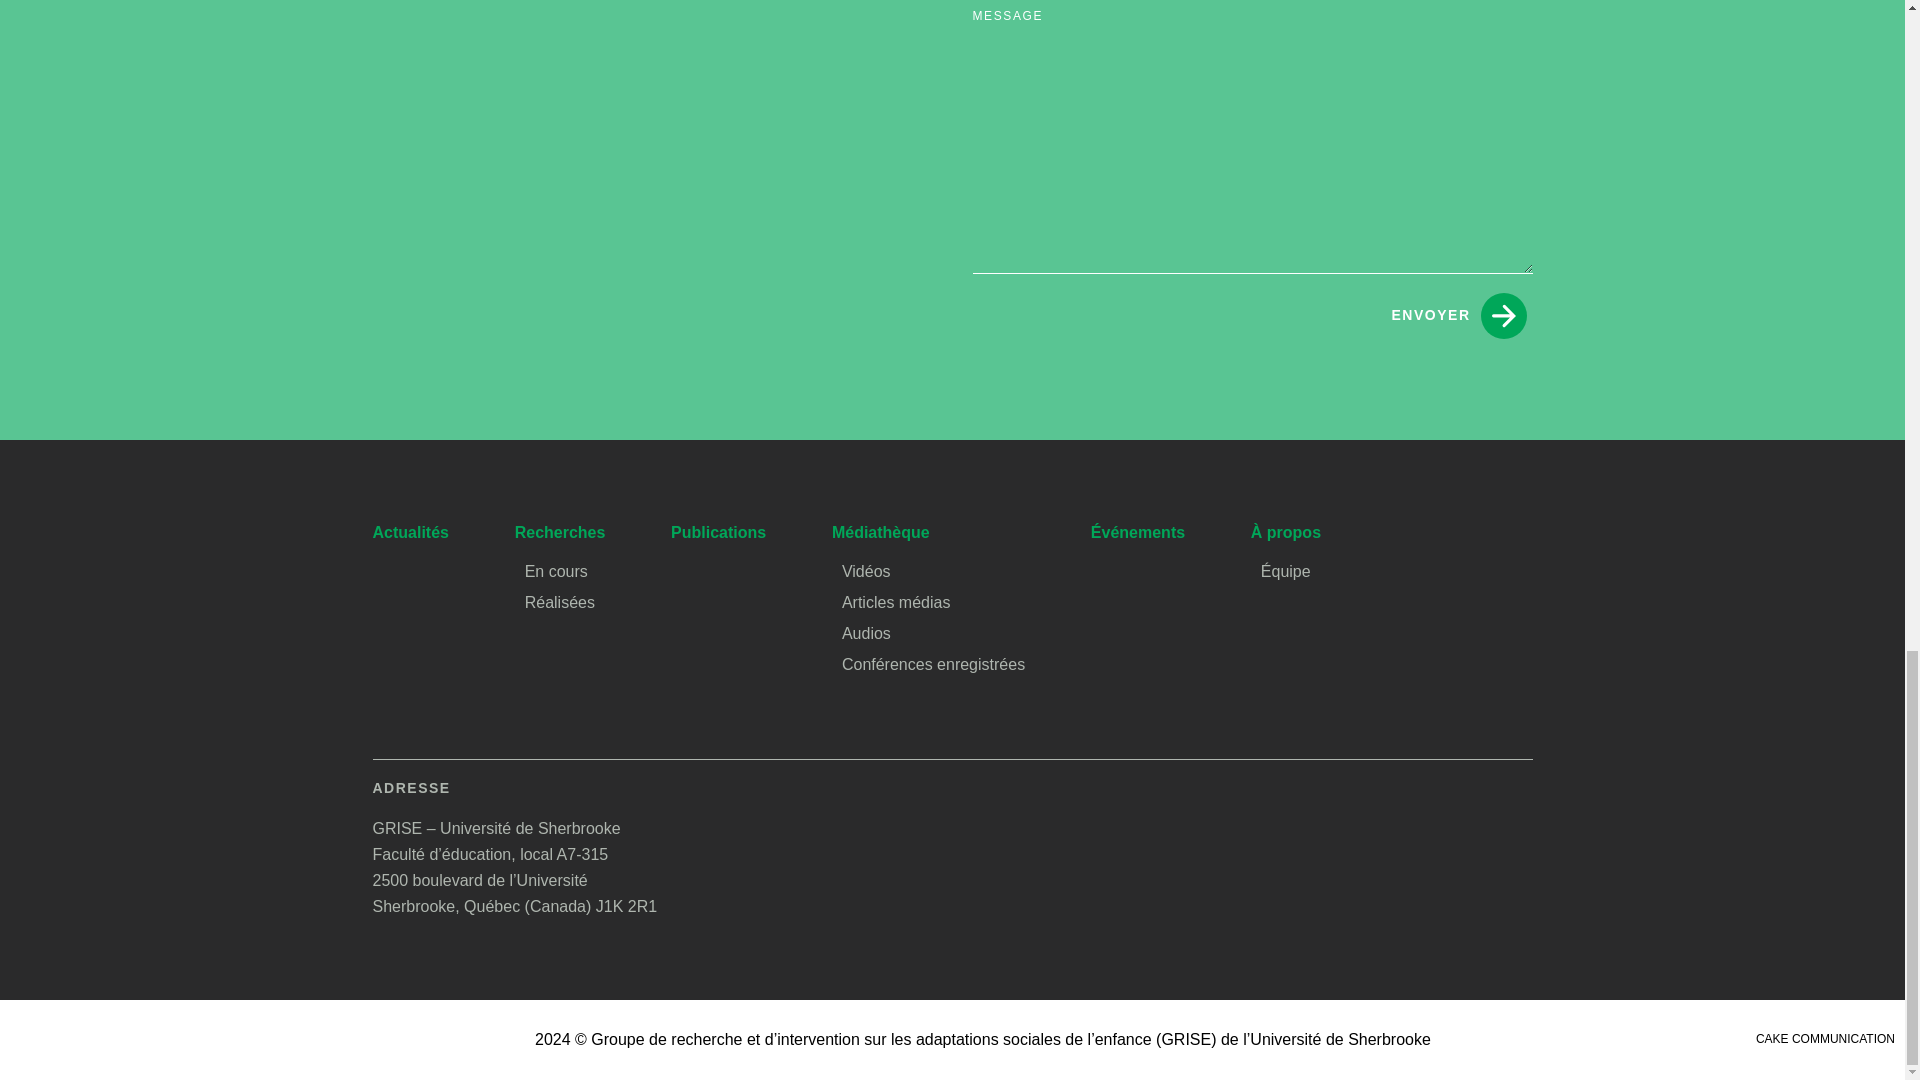  Describe the element at coordinates (1459, 316) in the screenshot. I see `ENVOYER` at that location.